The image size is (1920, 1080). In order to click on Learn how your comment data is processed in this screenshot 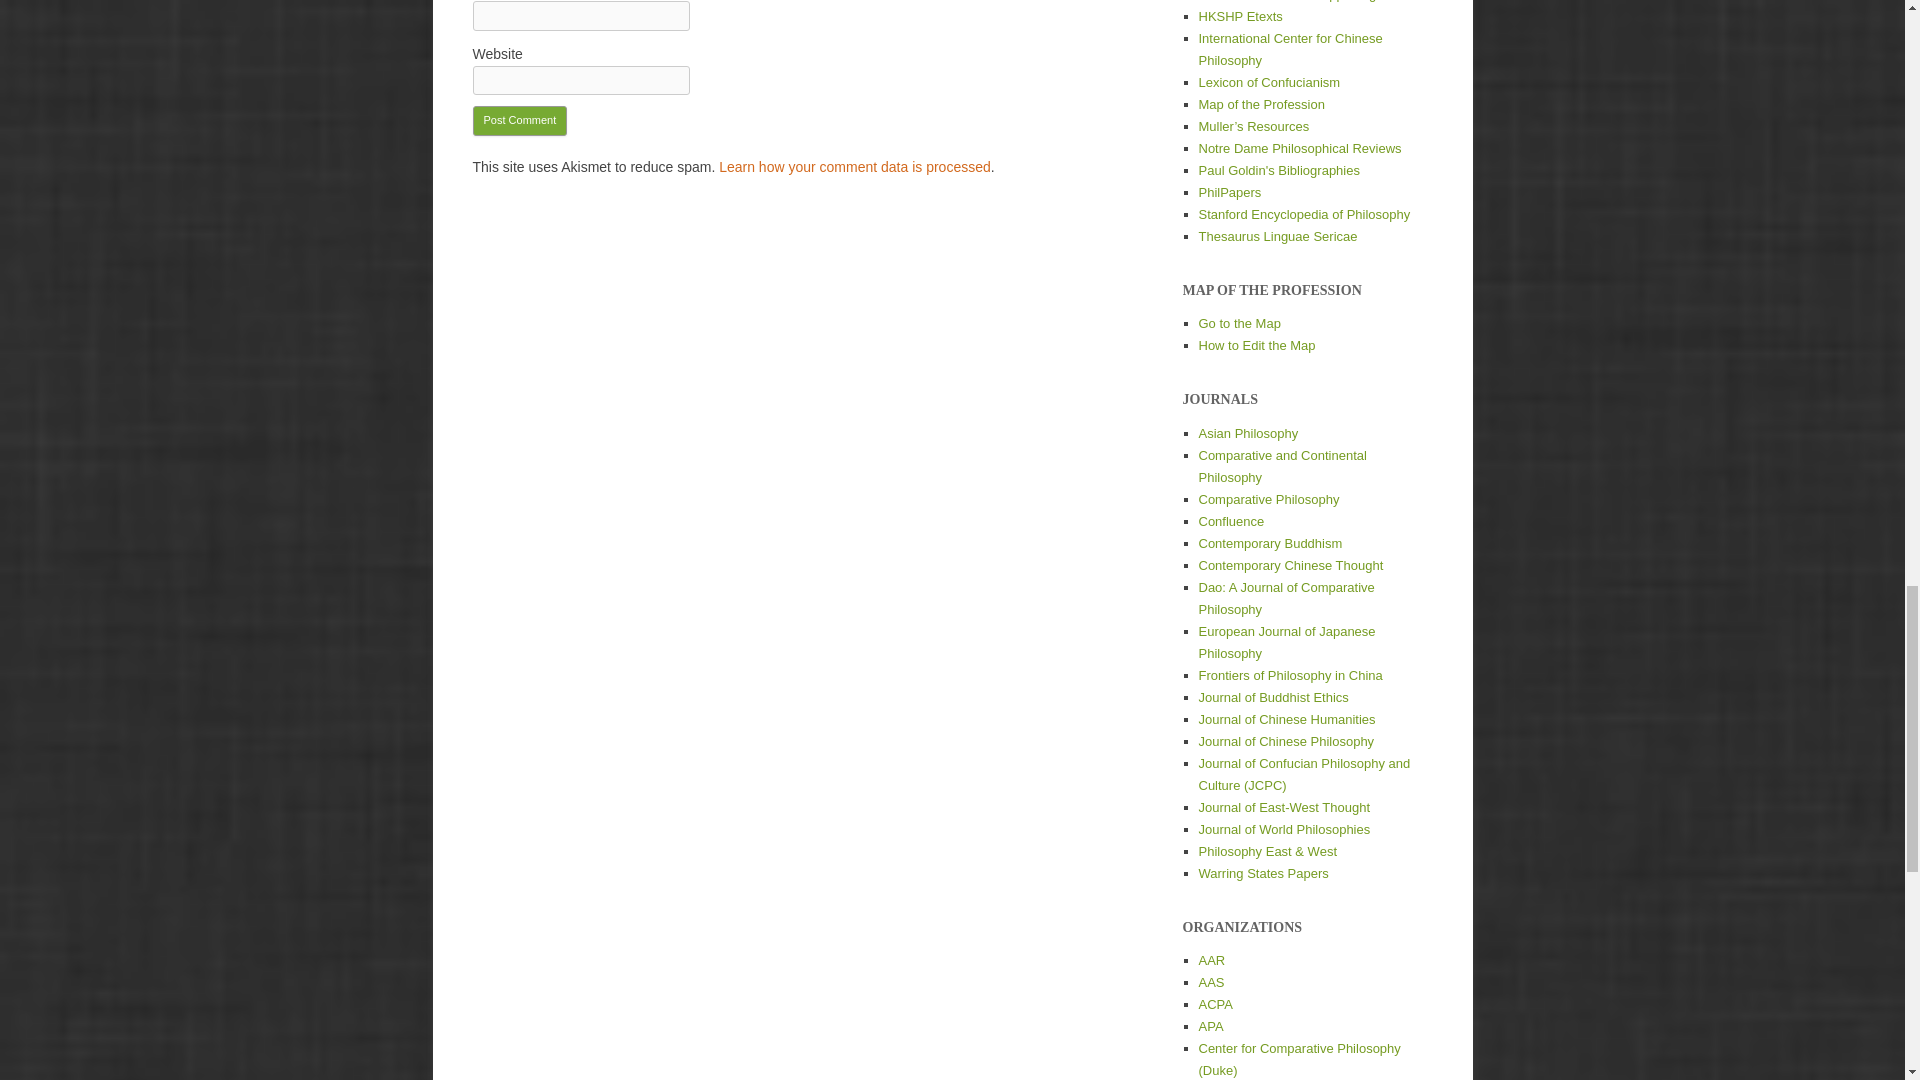, I will do `click(854, 166)`.